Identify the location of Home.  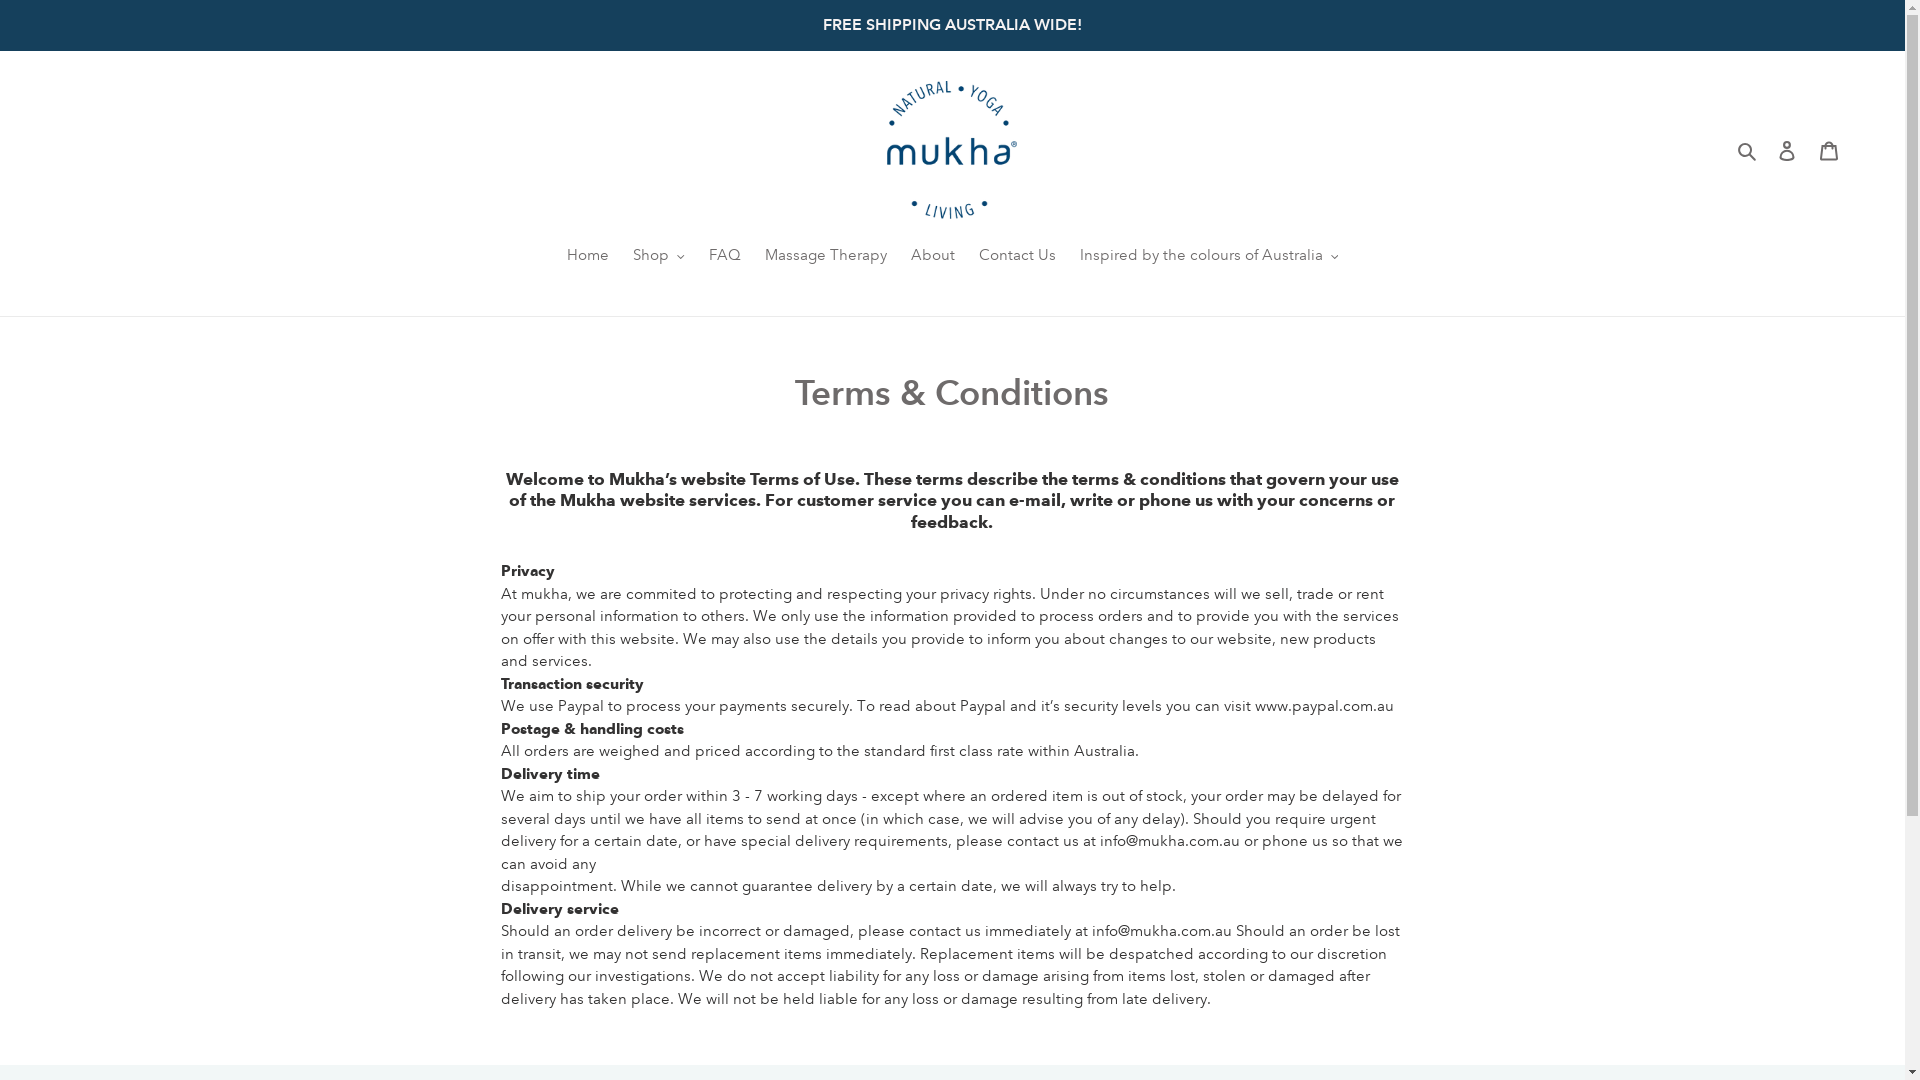
(588, 257).